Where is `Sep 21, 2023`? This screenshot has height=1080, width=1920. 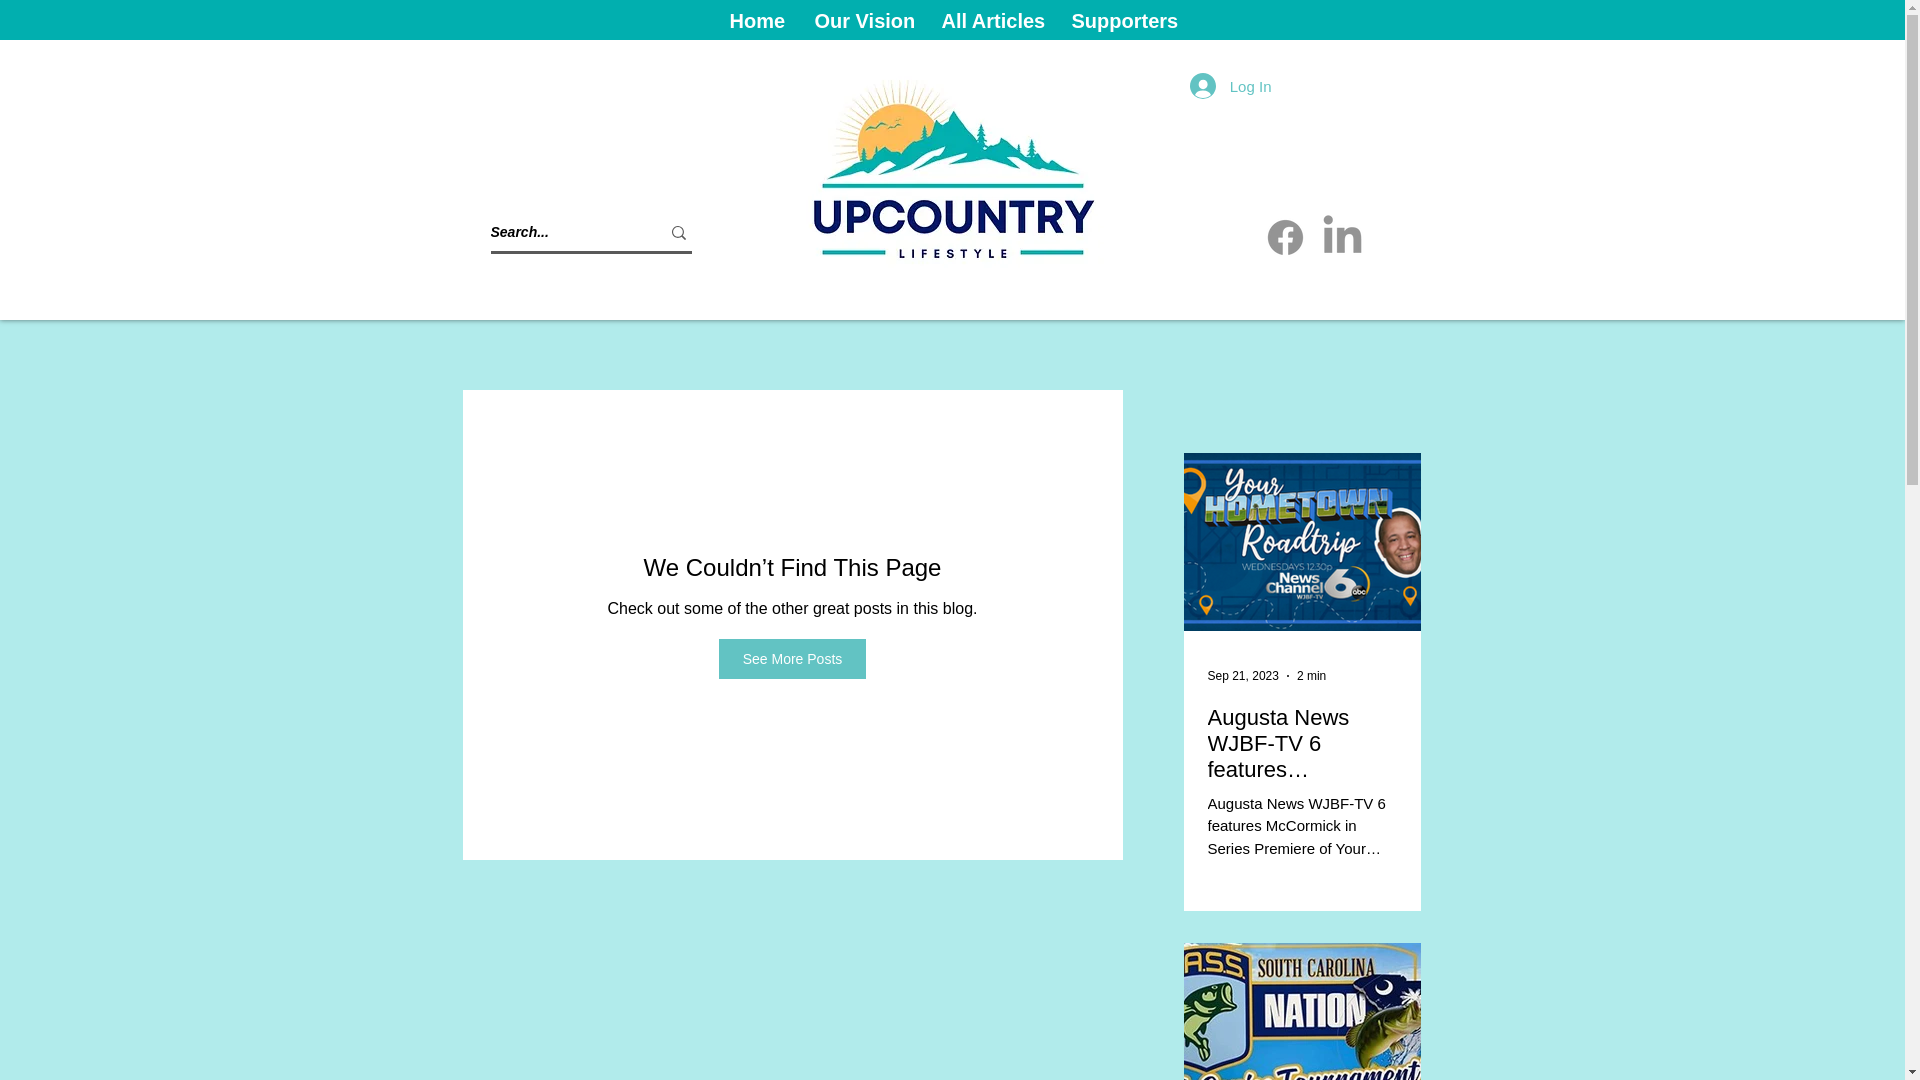
Sep 21, 2023 is located at coordinates (1242, 675).